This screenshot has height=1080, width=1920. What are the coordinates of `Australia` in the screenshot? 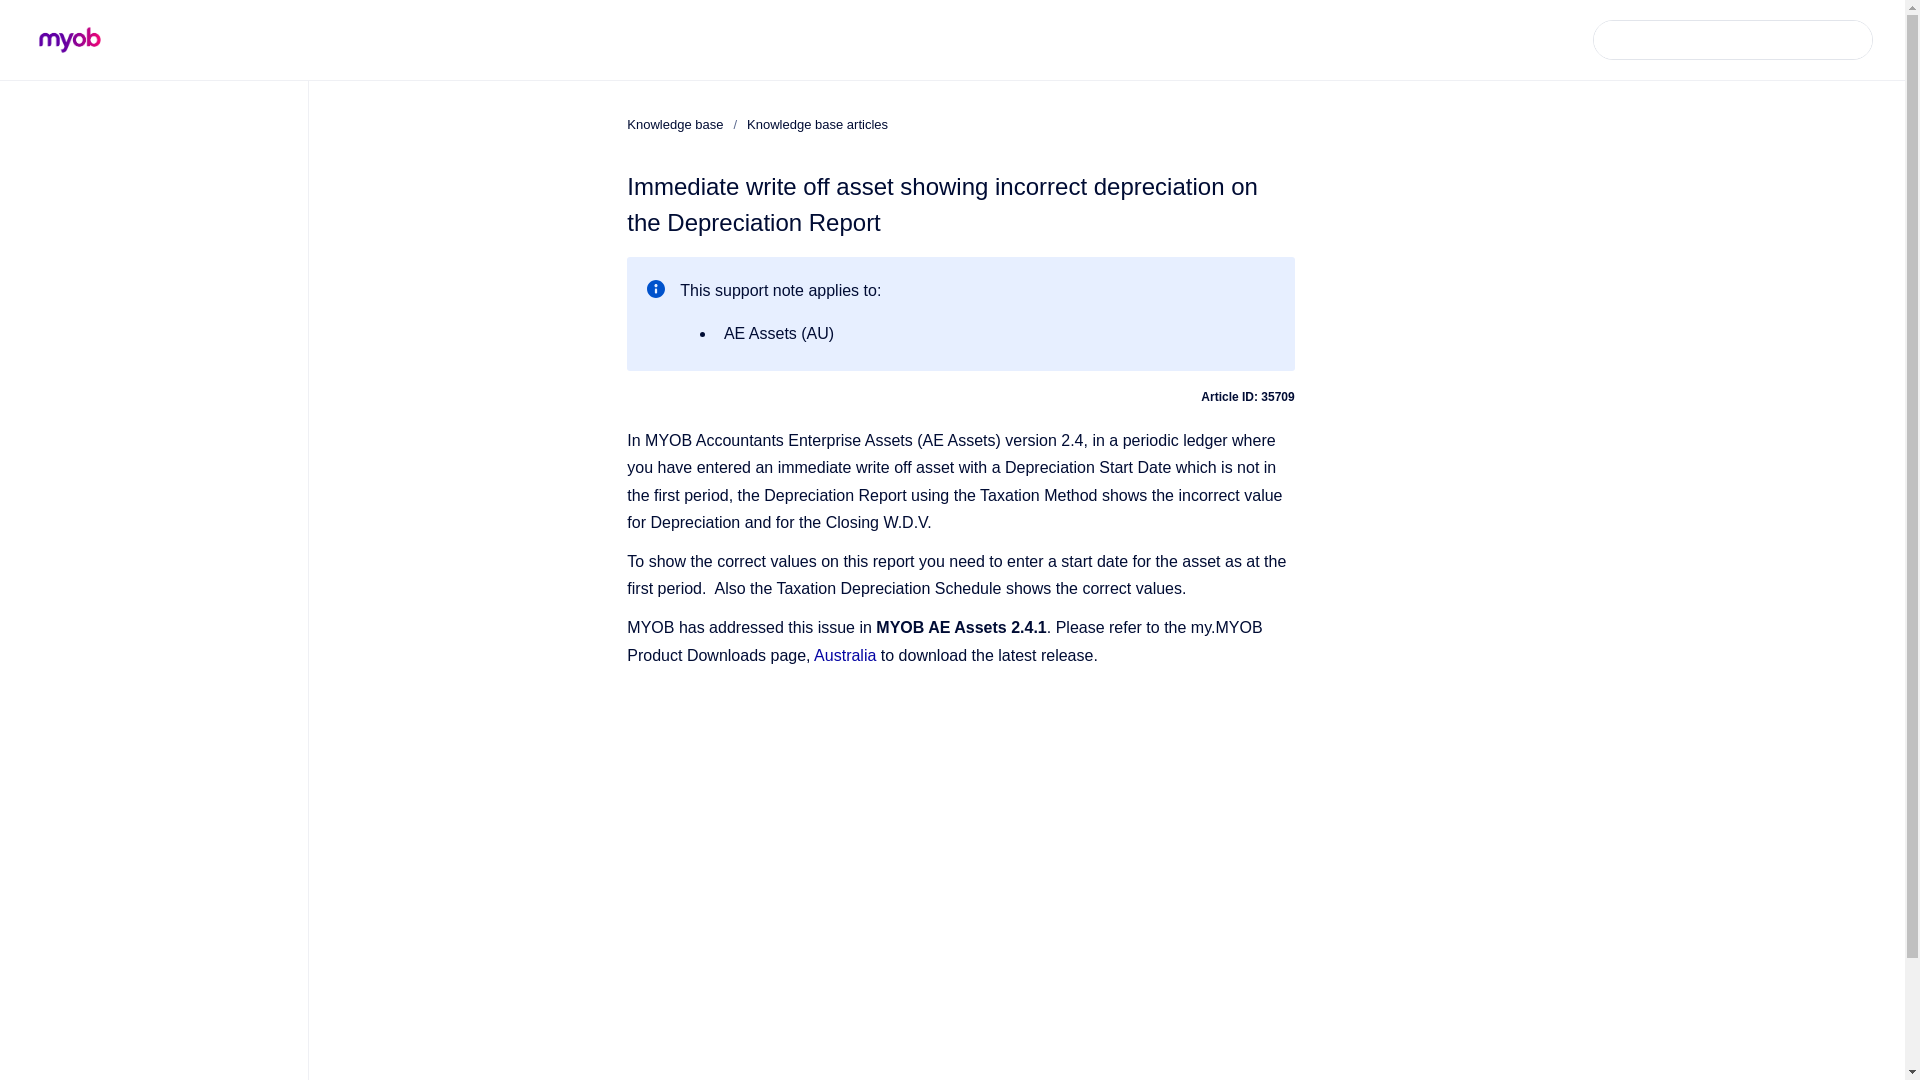 It's located at (844, 655).